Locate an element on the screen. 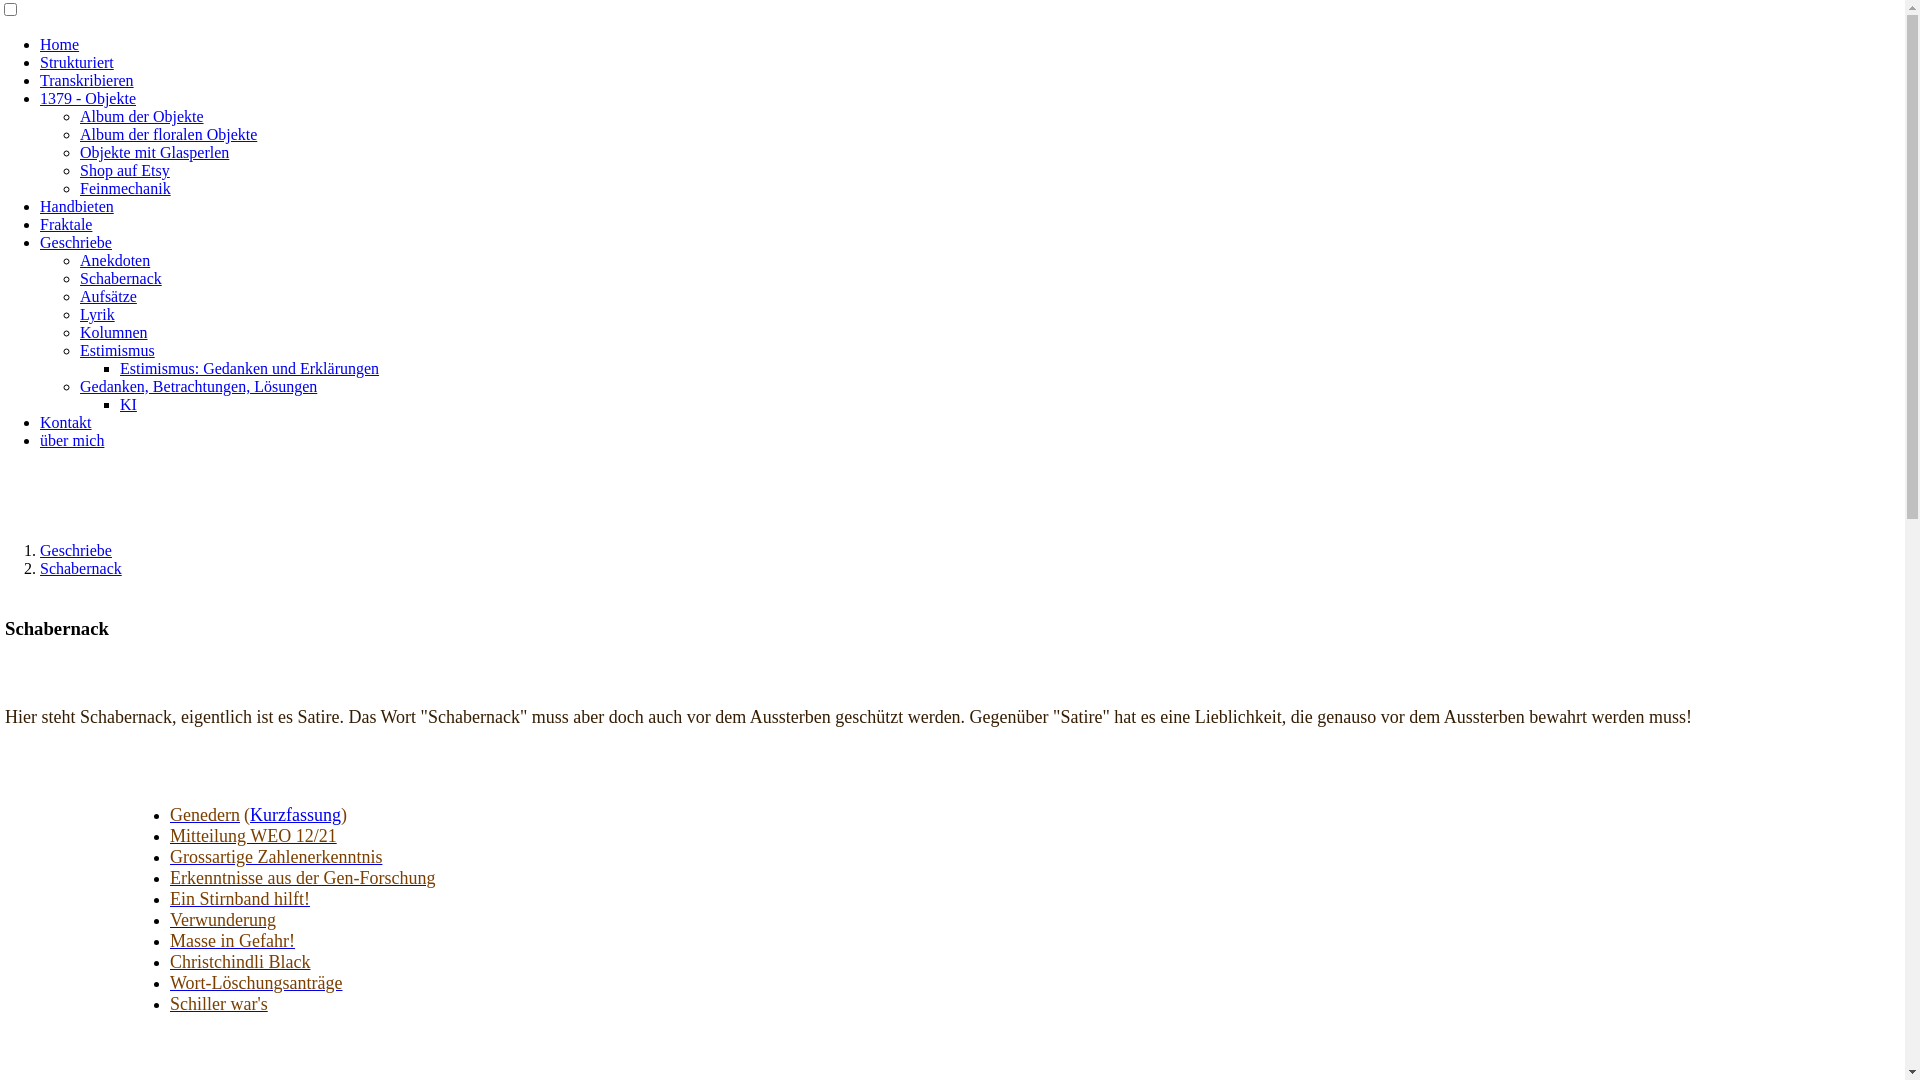  1379 - Objekte is located at coordinates (88, 98).